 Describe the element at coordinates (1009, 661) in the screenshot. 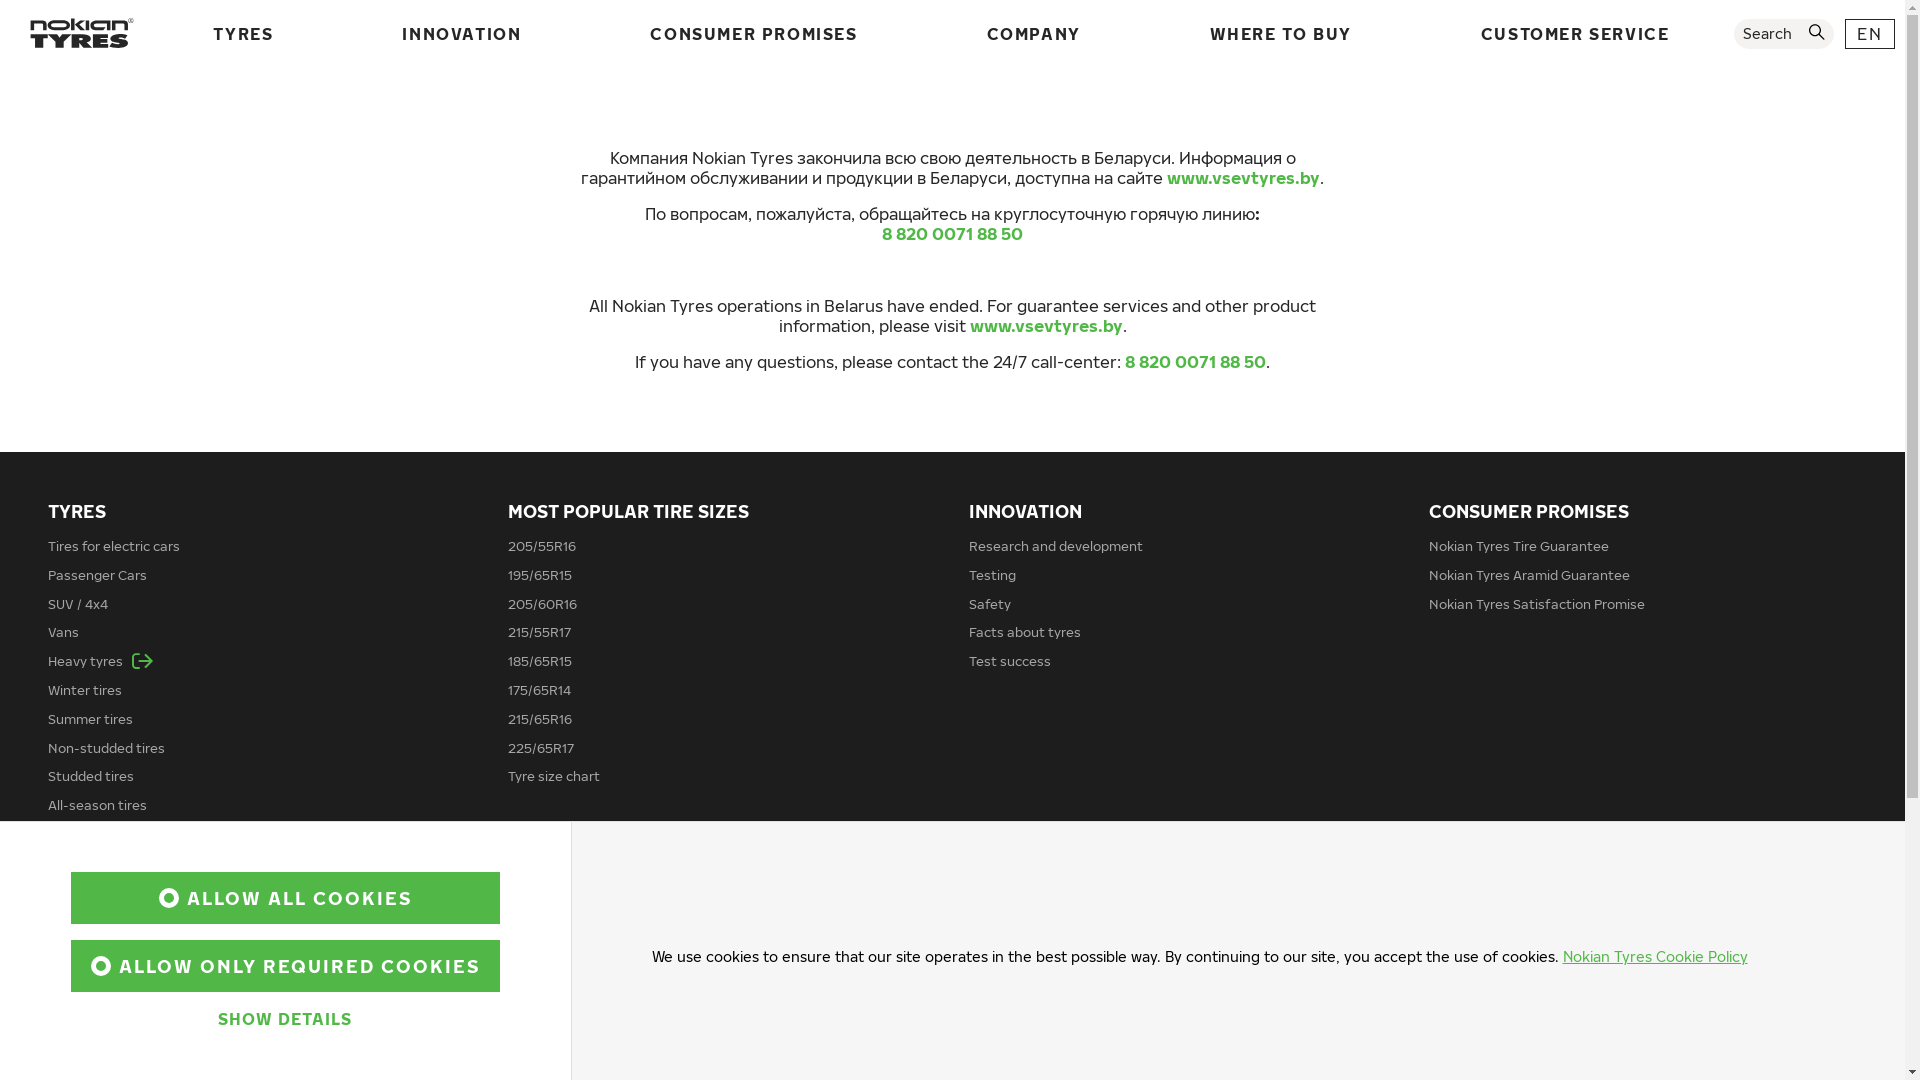

I see `Test success` at that location.